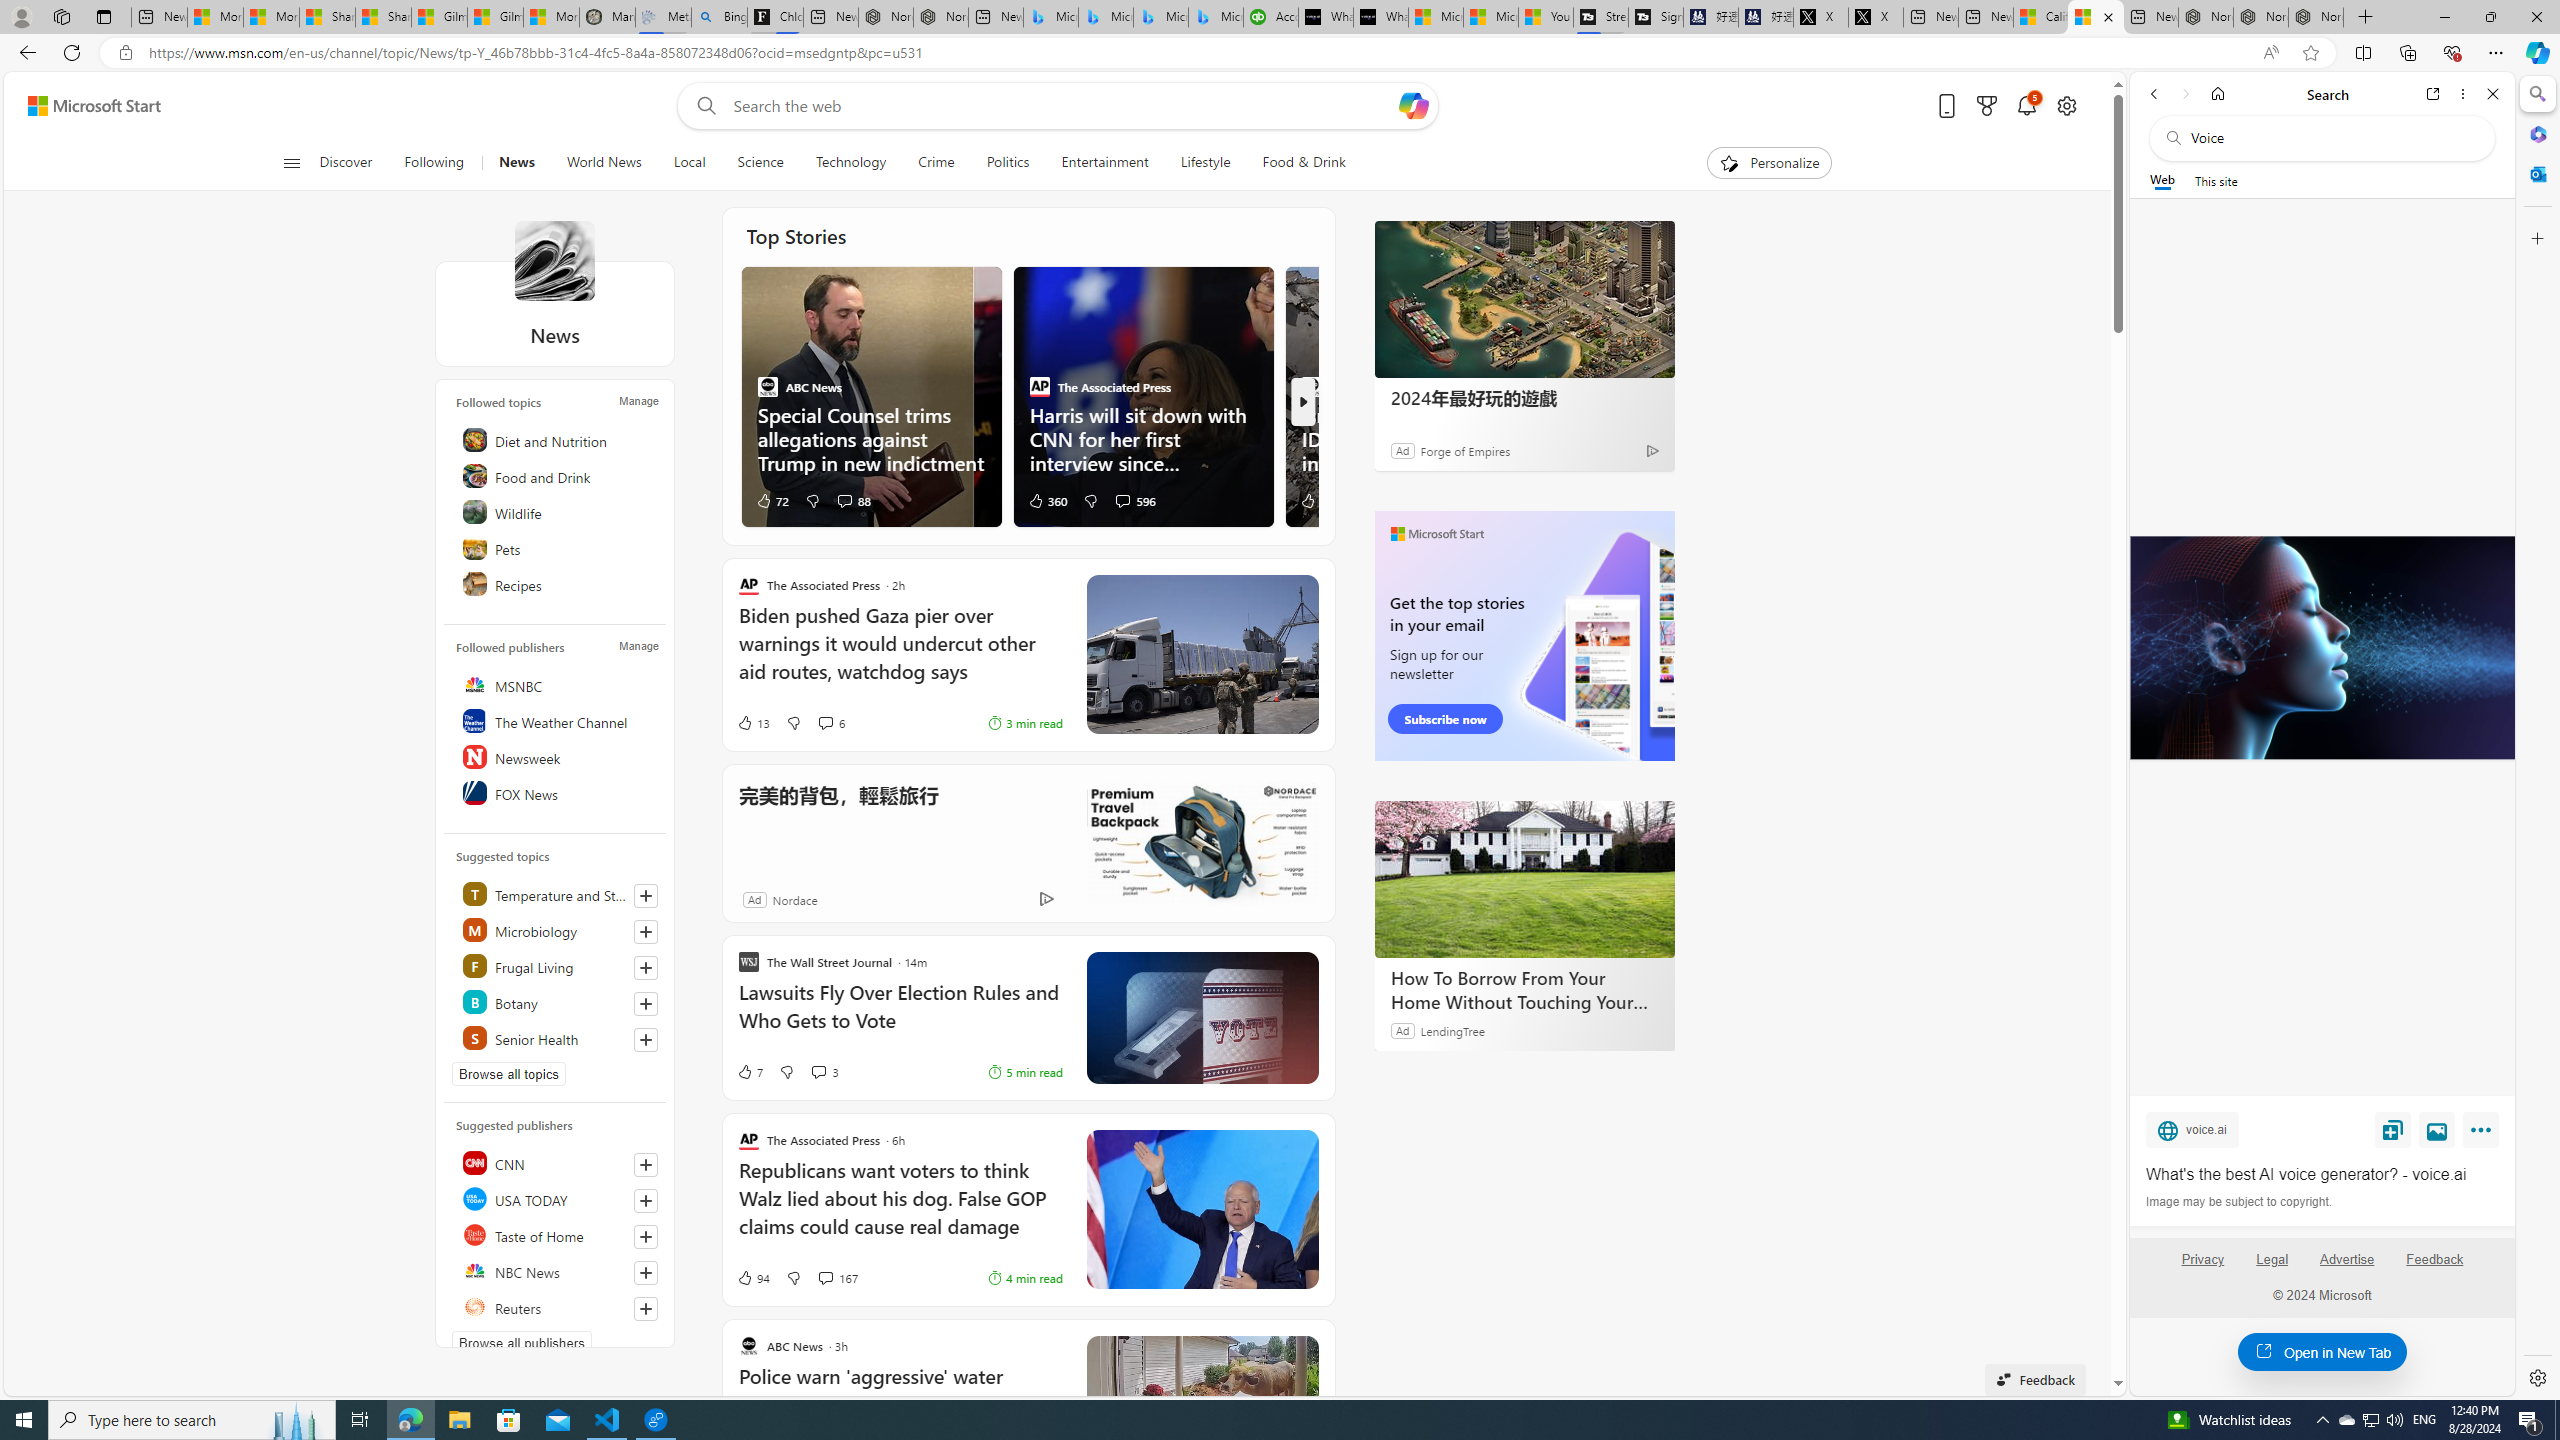 The height and width of the screenshot is (1440, 2560). What do you see at coordinates (1465, 450) in the screenshot?
I see `Forge of Empires` at bounding box center [1465, 450].